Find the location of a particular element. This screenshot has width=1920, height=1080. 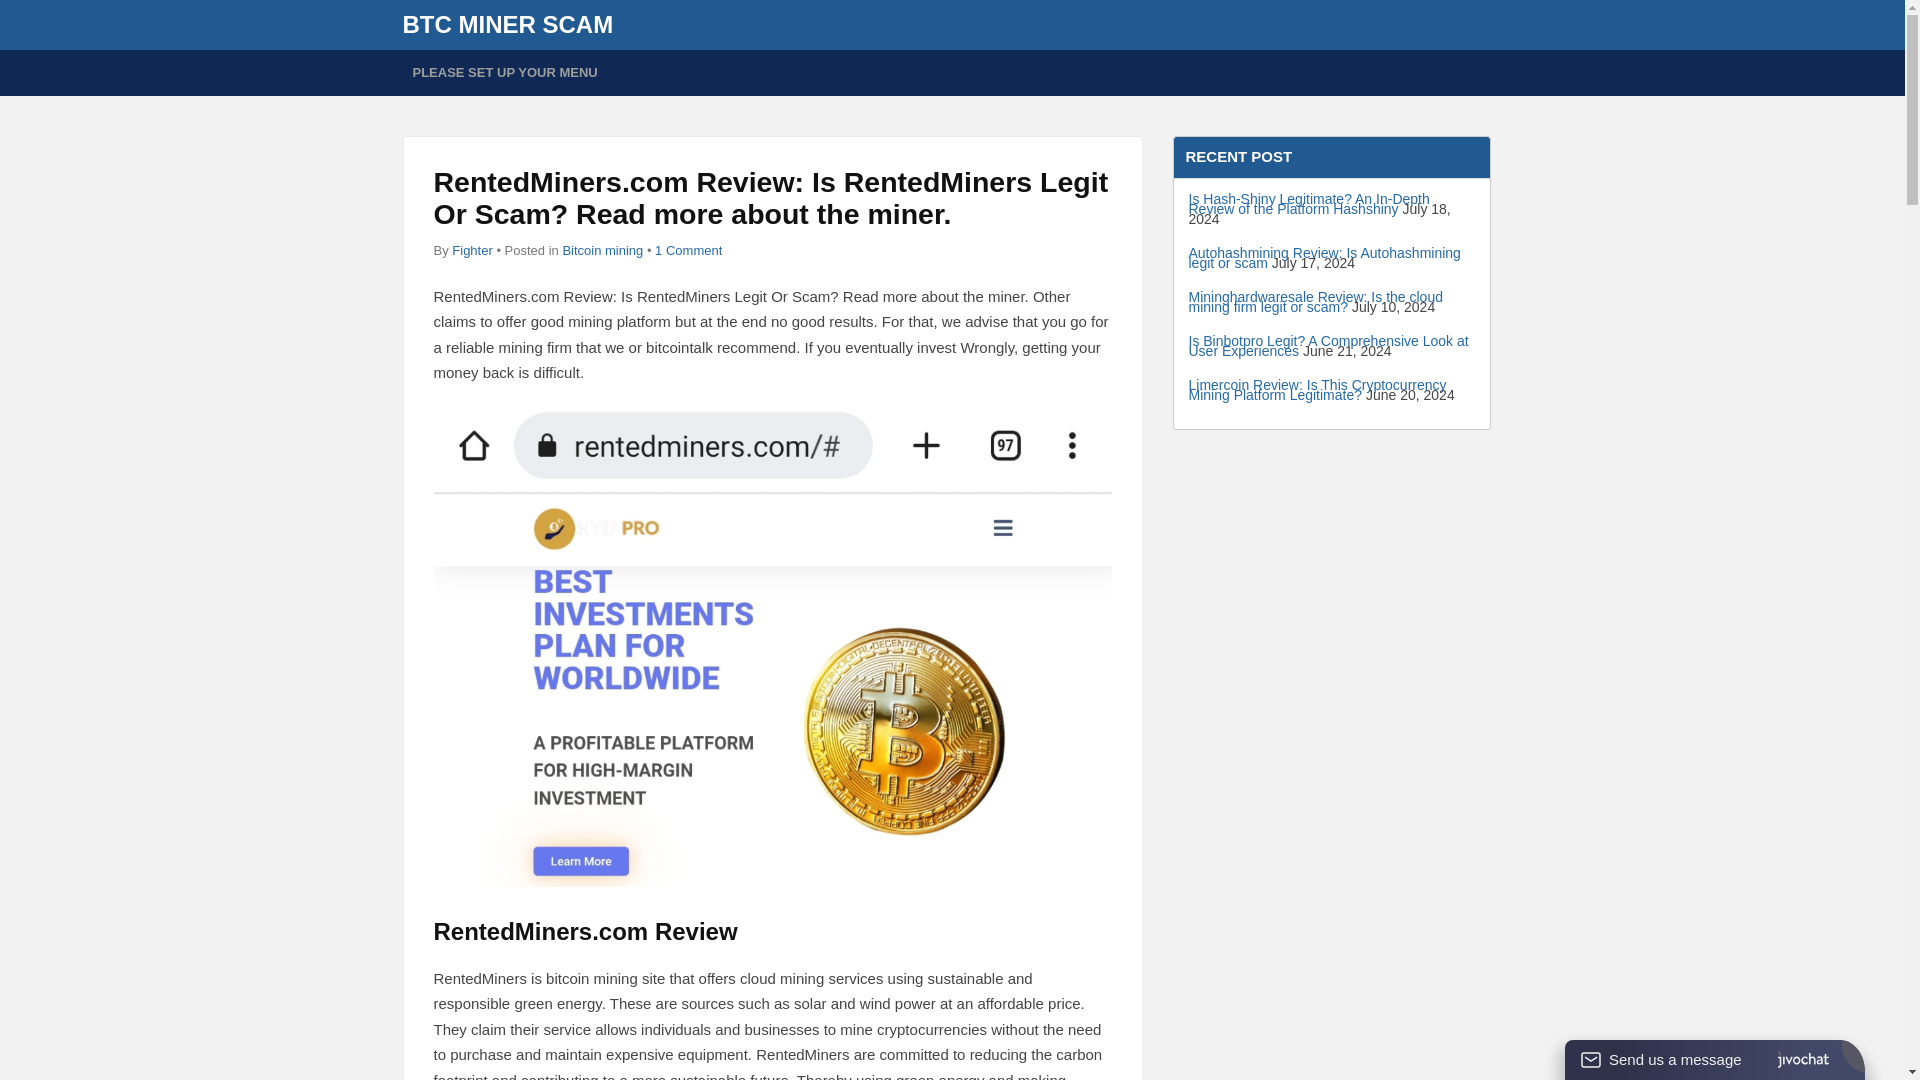

BTC MINER SCAM is located at coordinates (506, 24).